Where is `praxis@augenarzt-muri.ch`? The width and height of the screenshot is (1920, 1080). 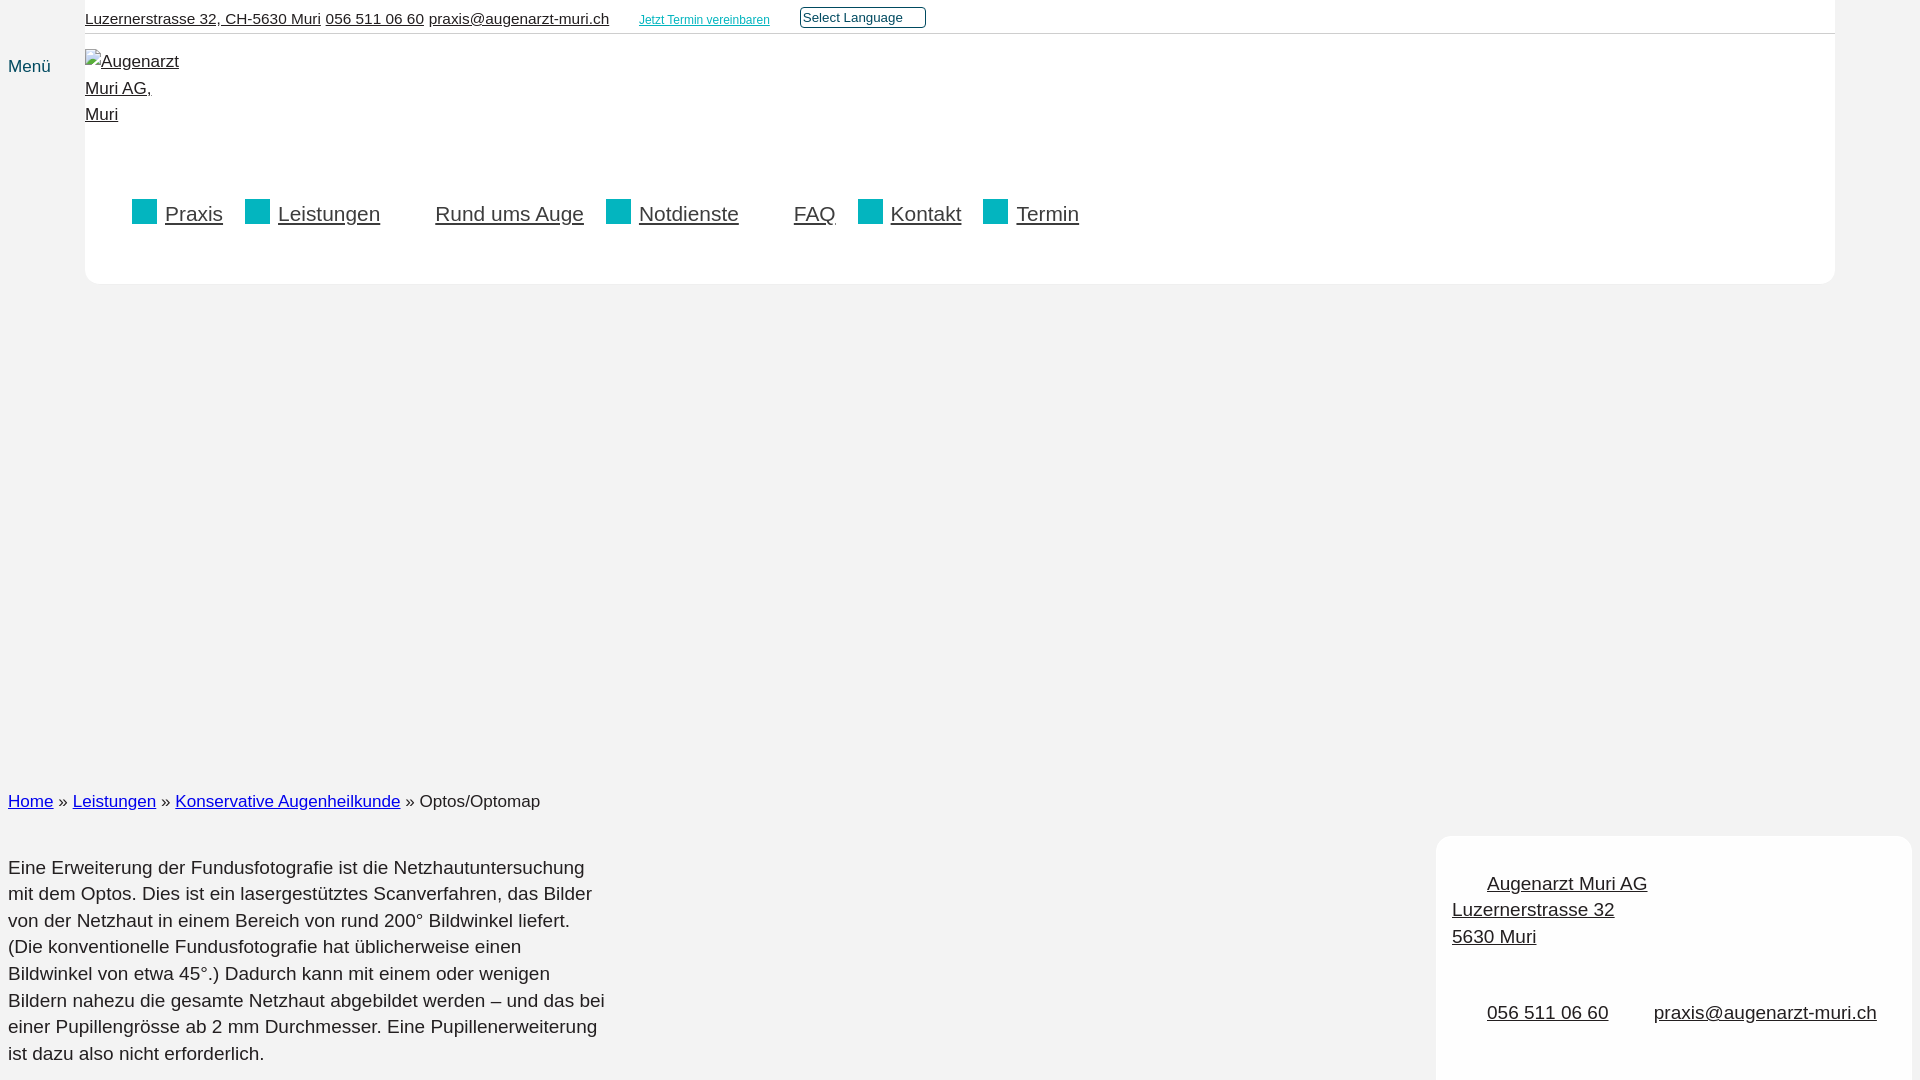 praxis@augenarzt-muri.ch is located at coordinates (1766, 1012).